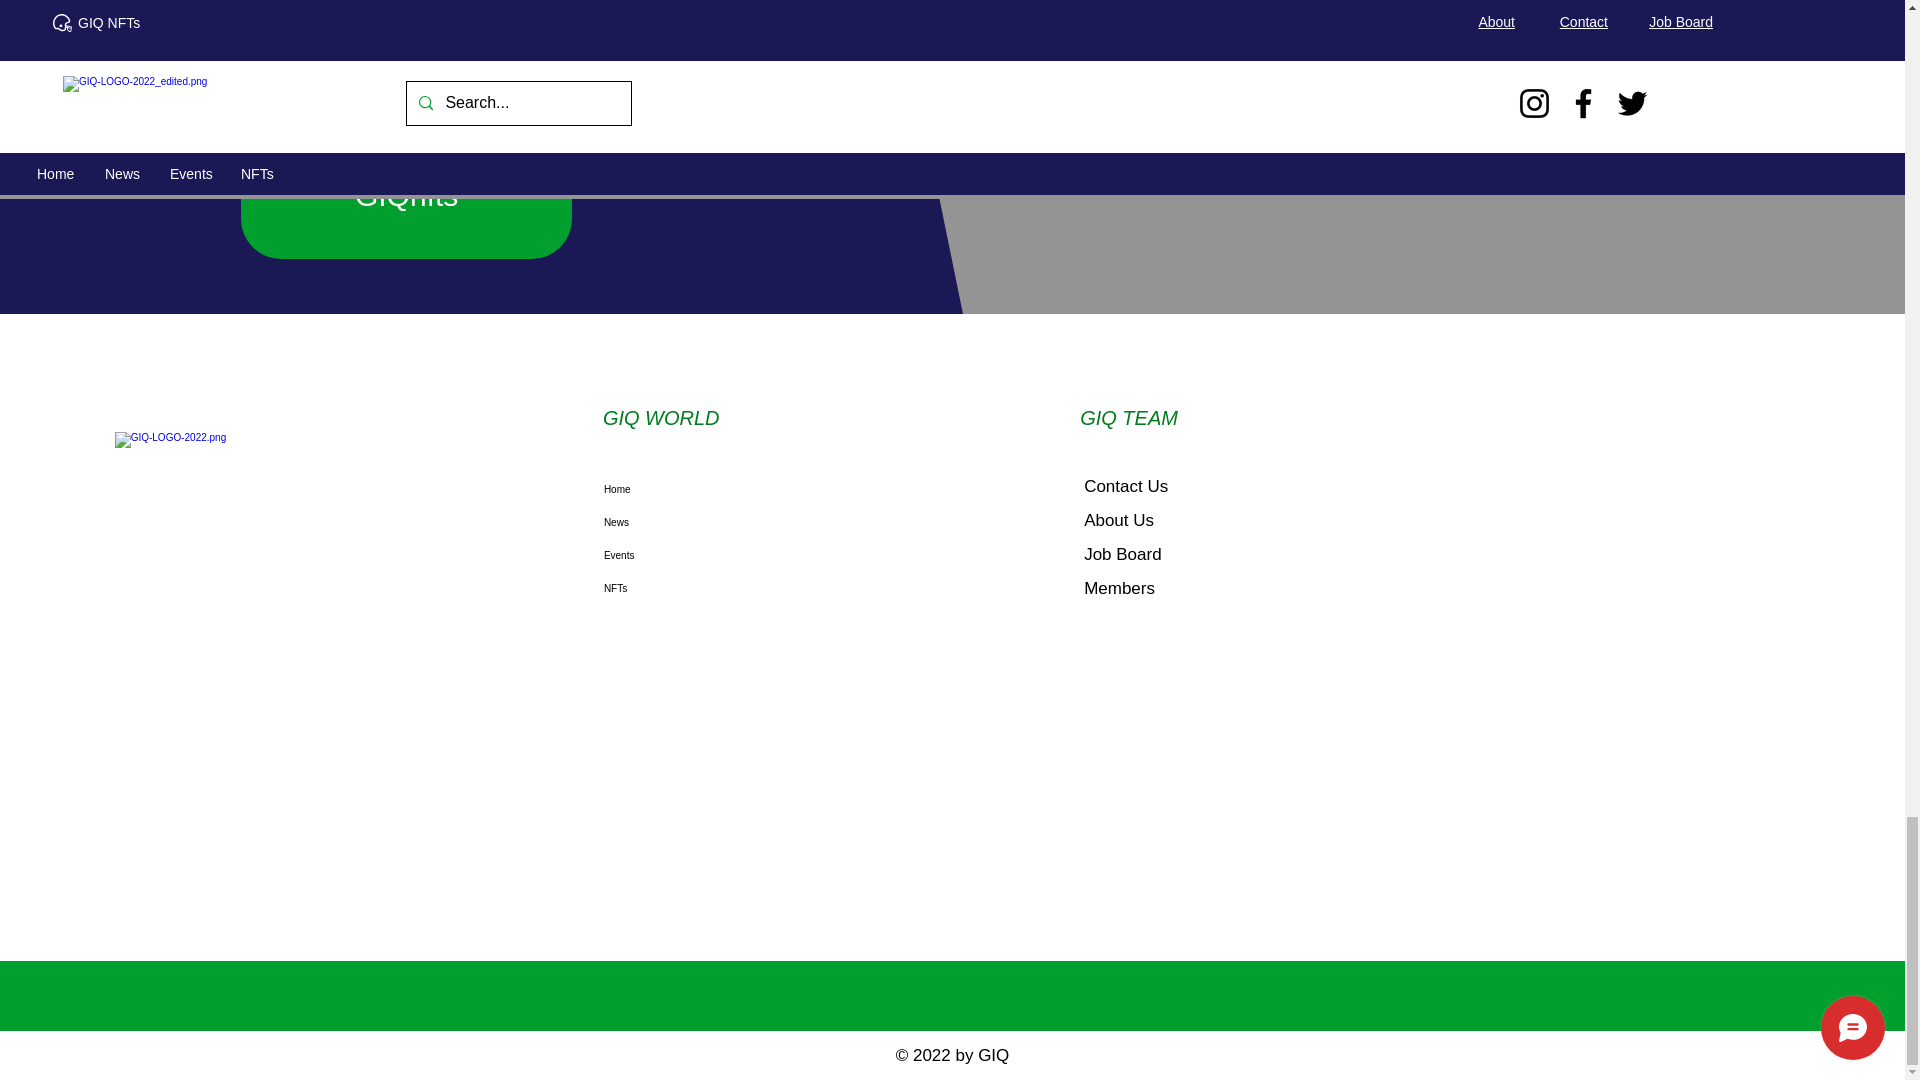 Image resolution: width=1920 pixels, height=1080 pixels. Describe the element at coordinates (714, 522) in the screenshot. I see `News` at that location.